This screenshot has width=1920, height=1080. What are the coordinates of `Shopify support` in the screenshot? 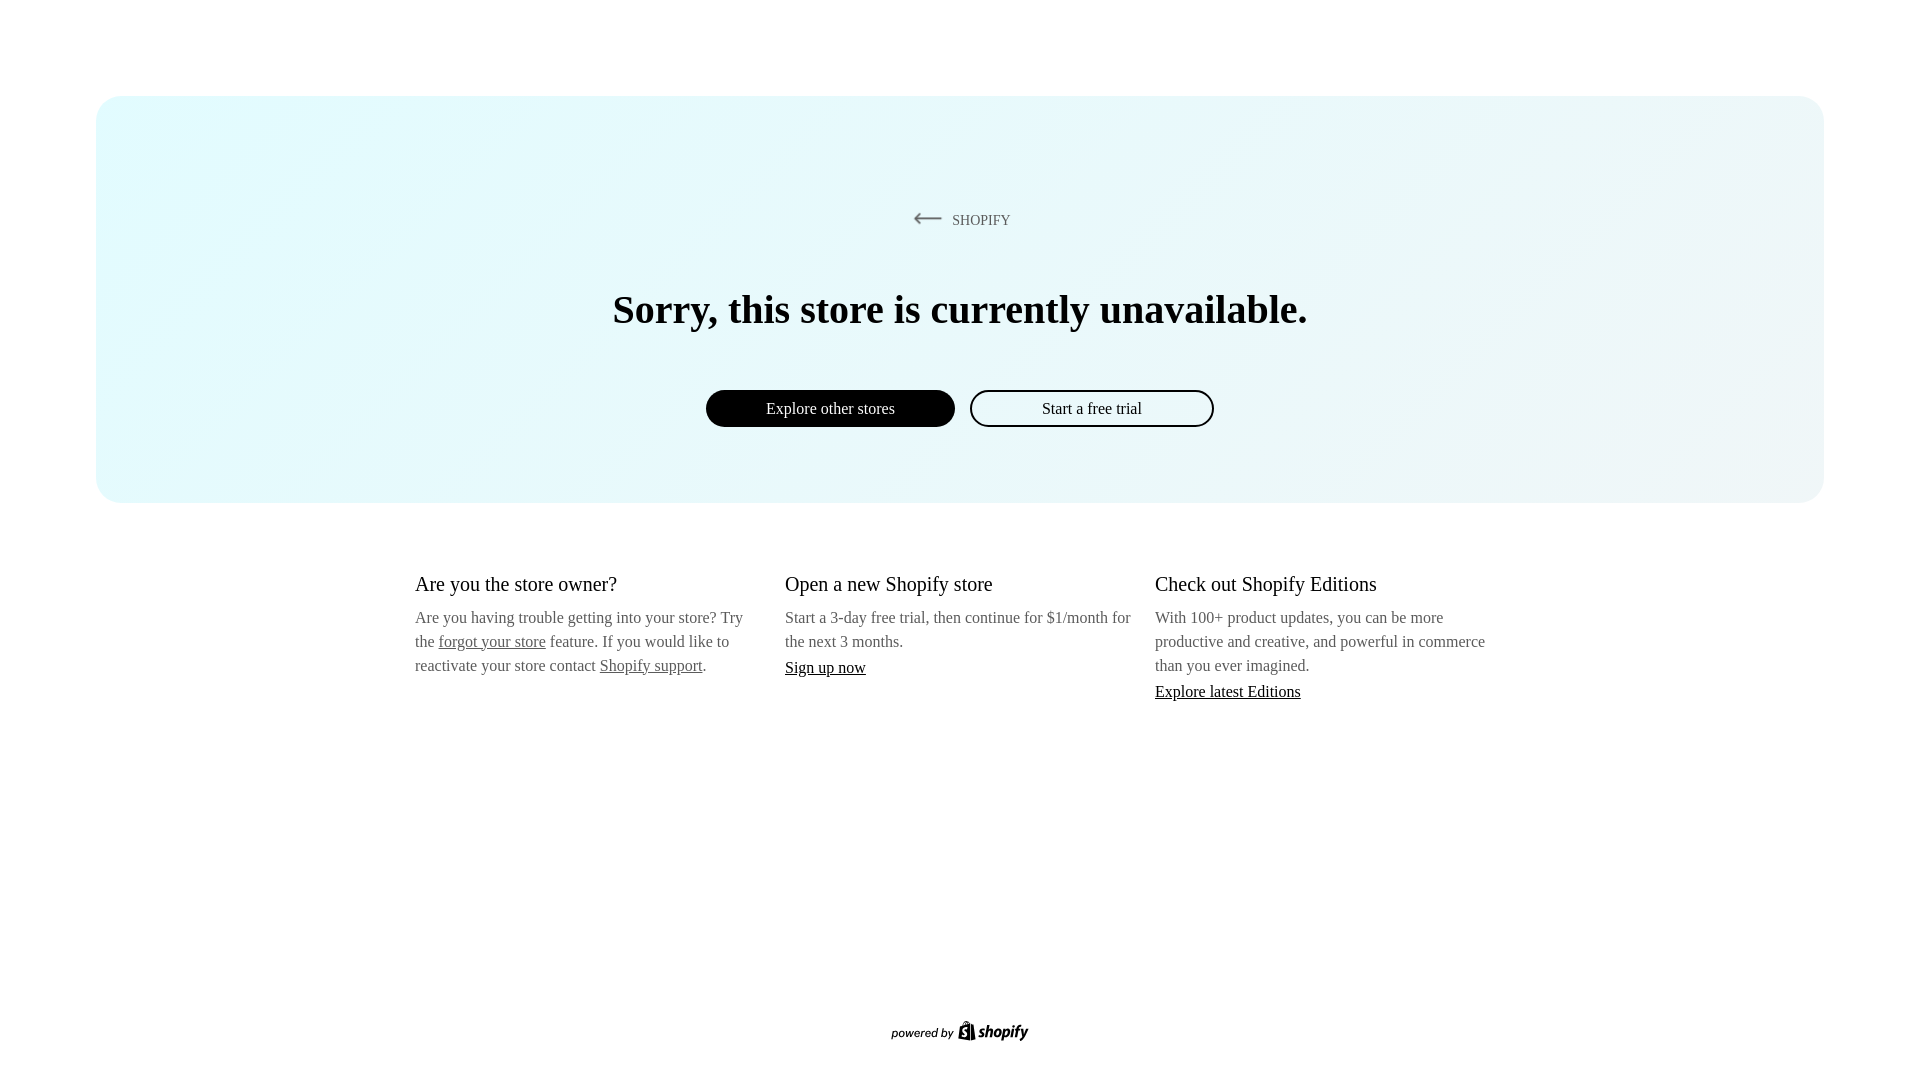 It's located at (650, 664).